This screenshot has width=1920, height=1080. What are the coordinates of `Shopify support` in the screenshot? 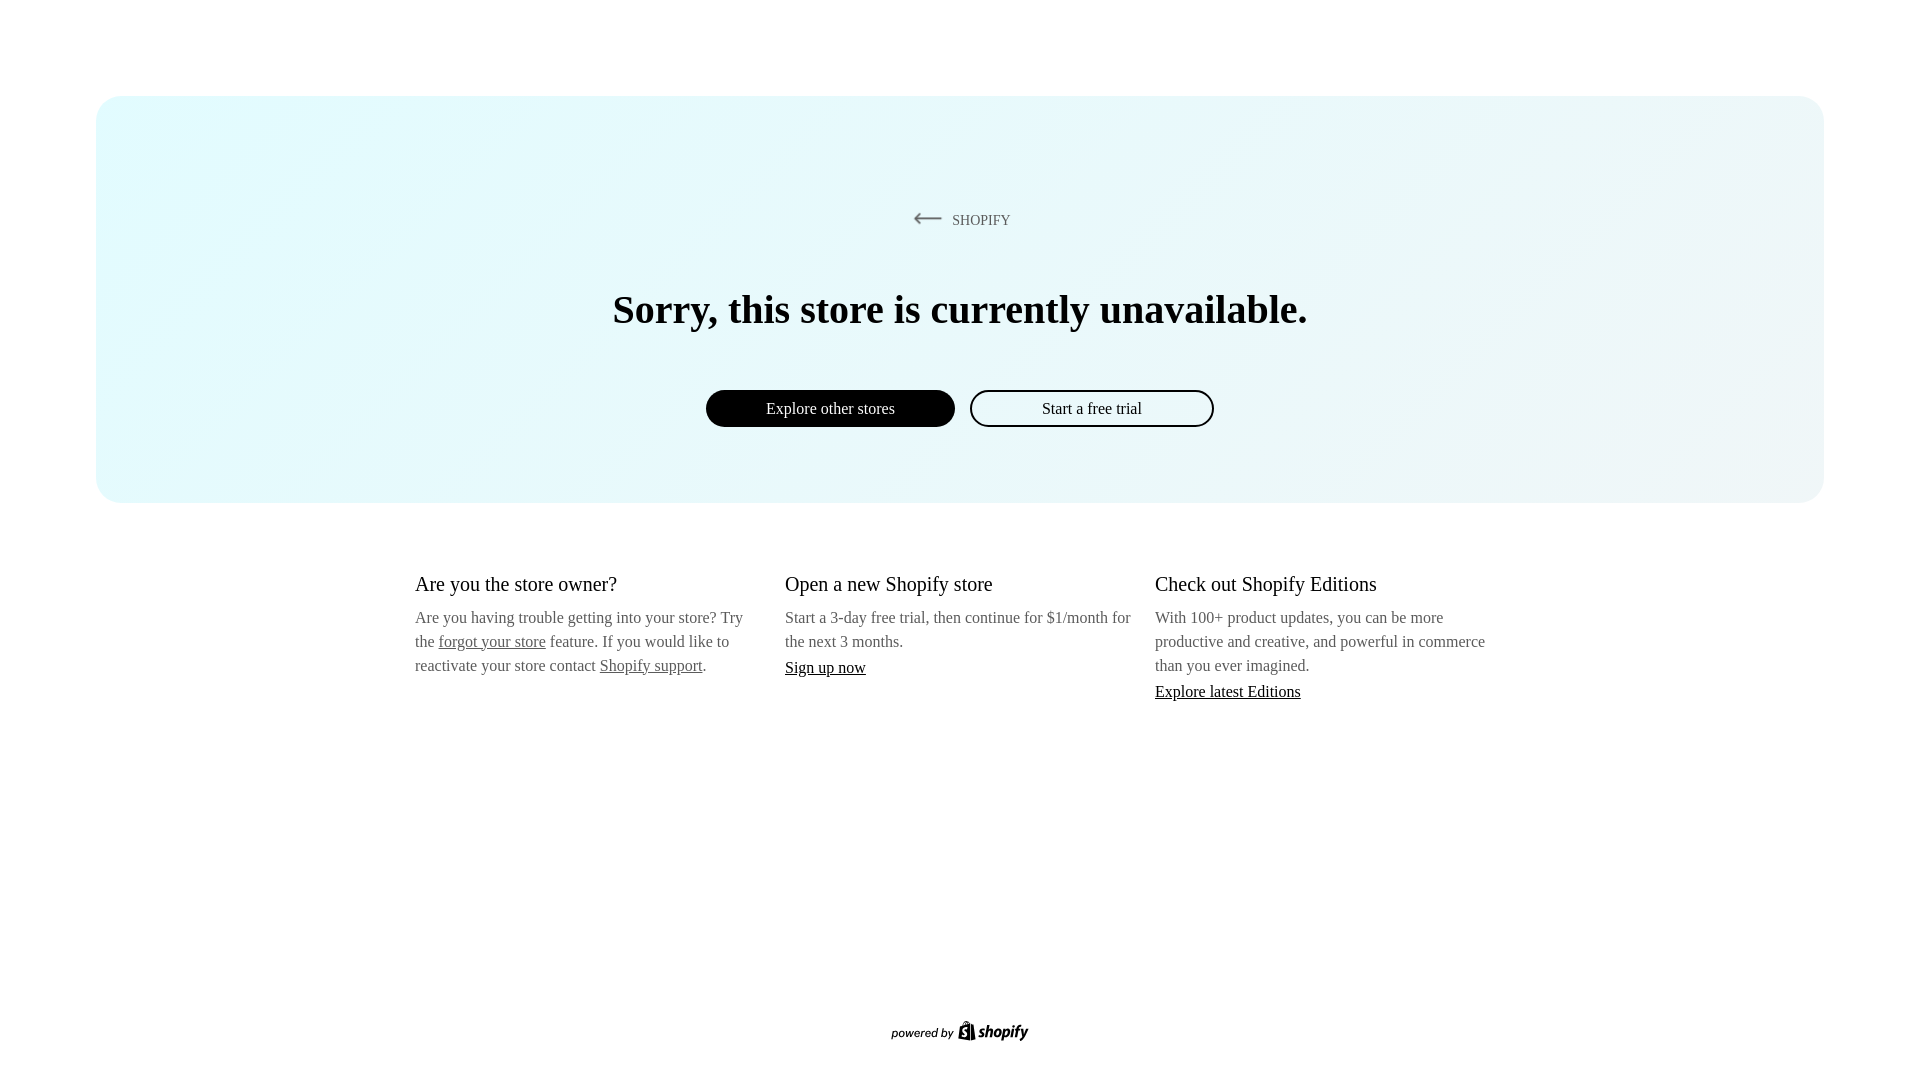 It's located at (650, 664).